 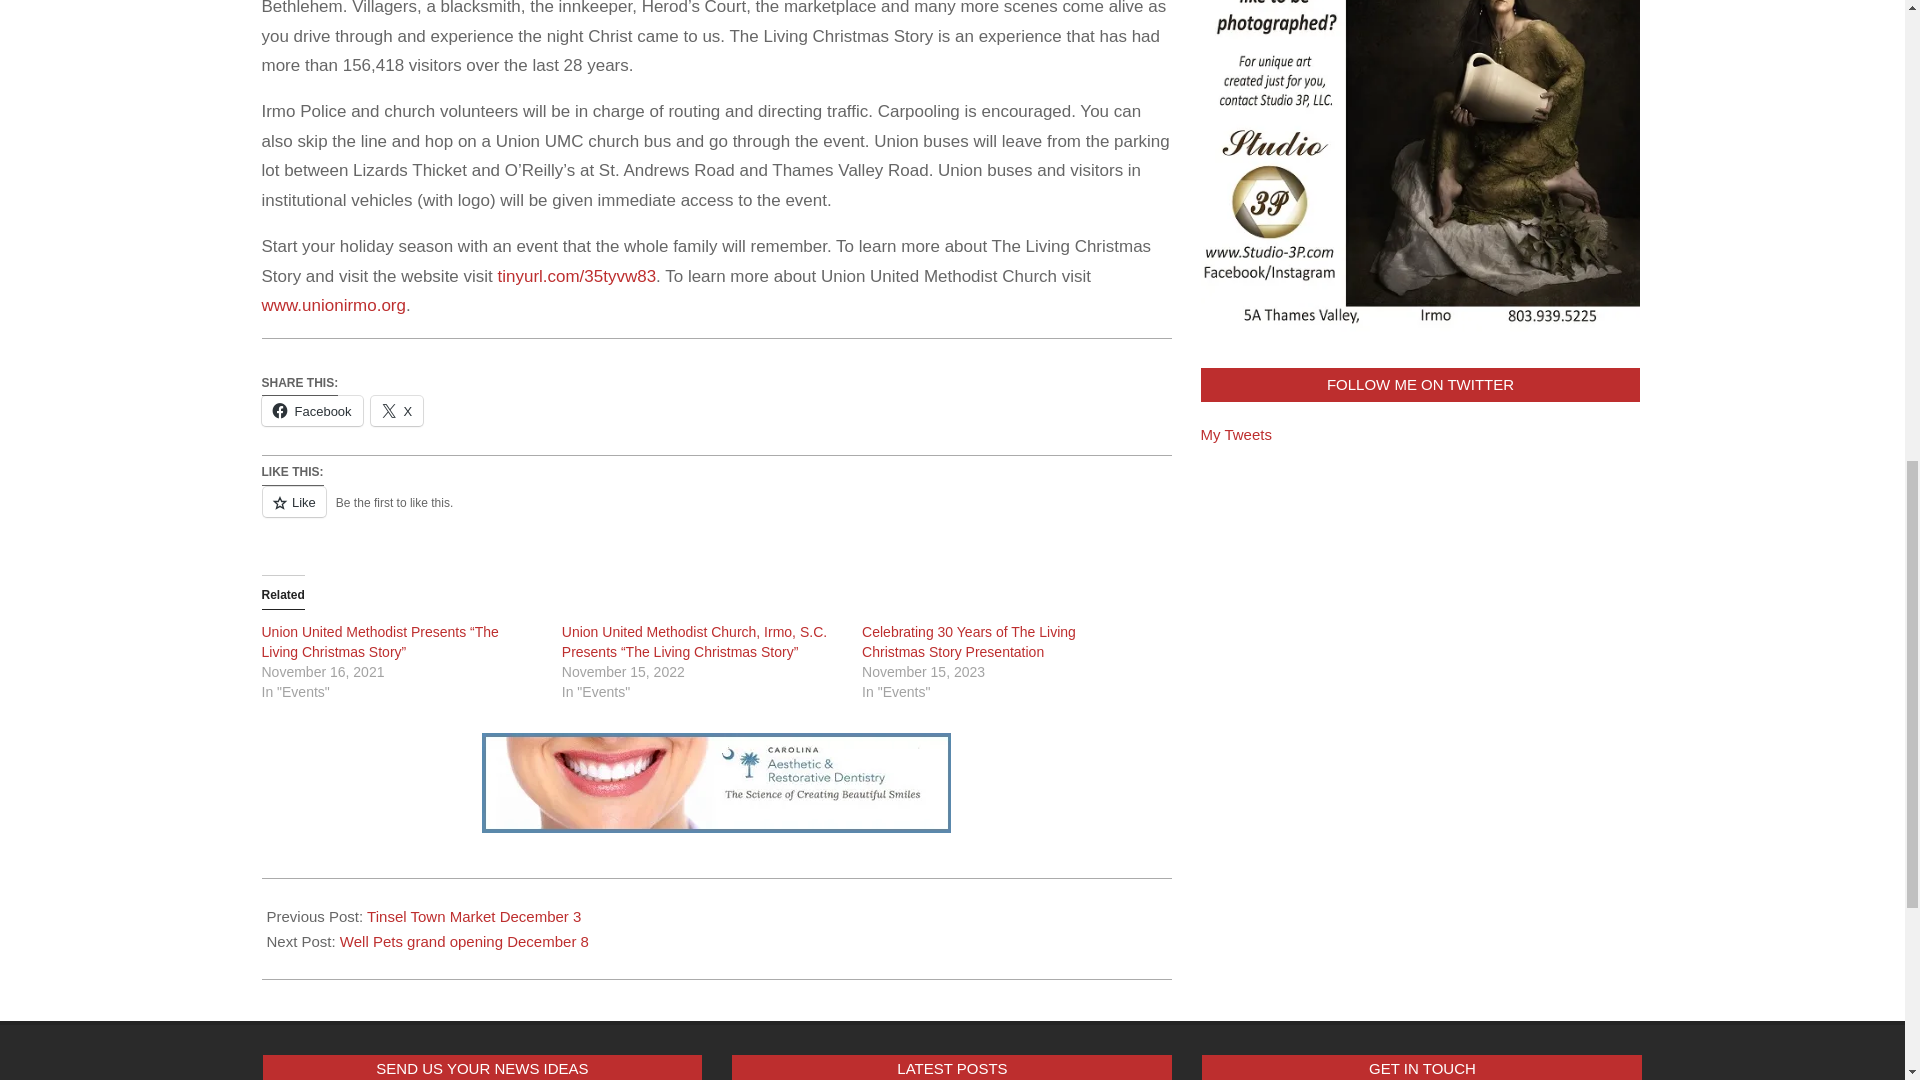 What do you see at coordinates (312, 410) in the screenshot?
I see `Facebook` at bounding box center [312, 410].